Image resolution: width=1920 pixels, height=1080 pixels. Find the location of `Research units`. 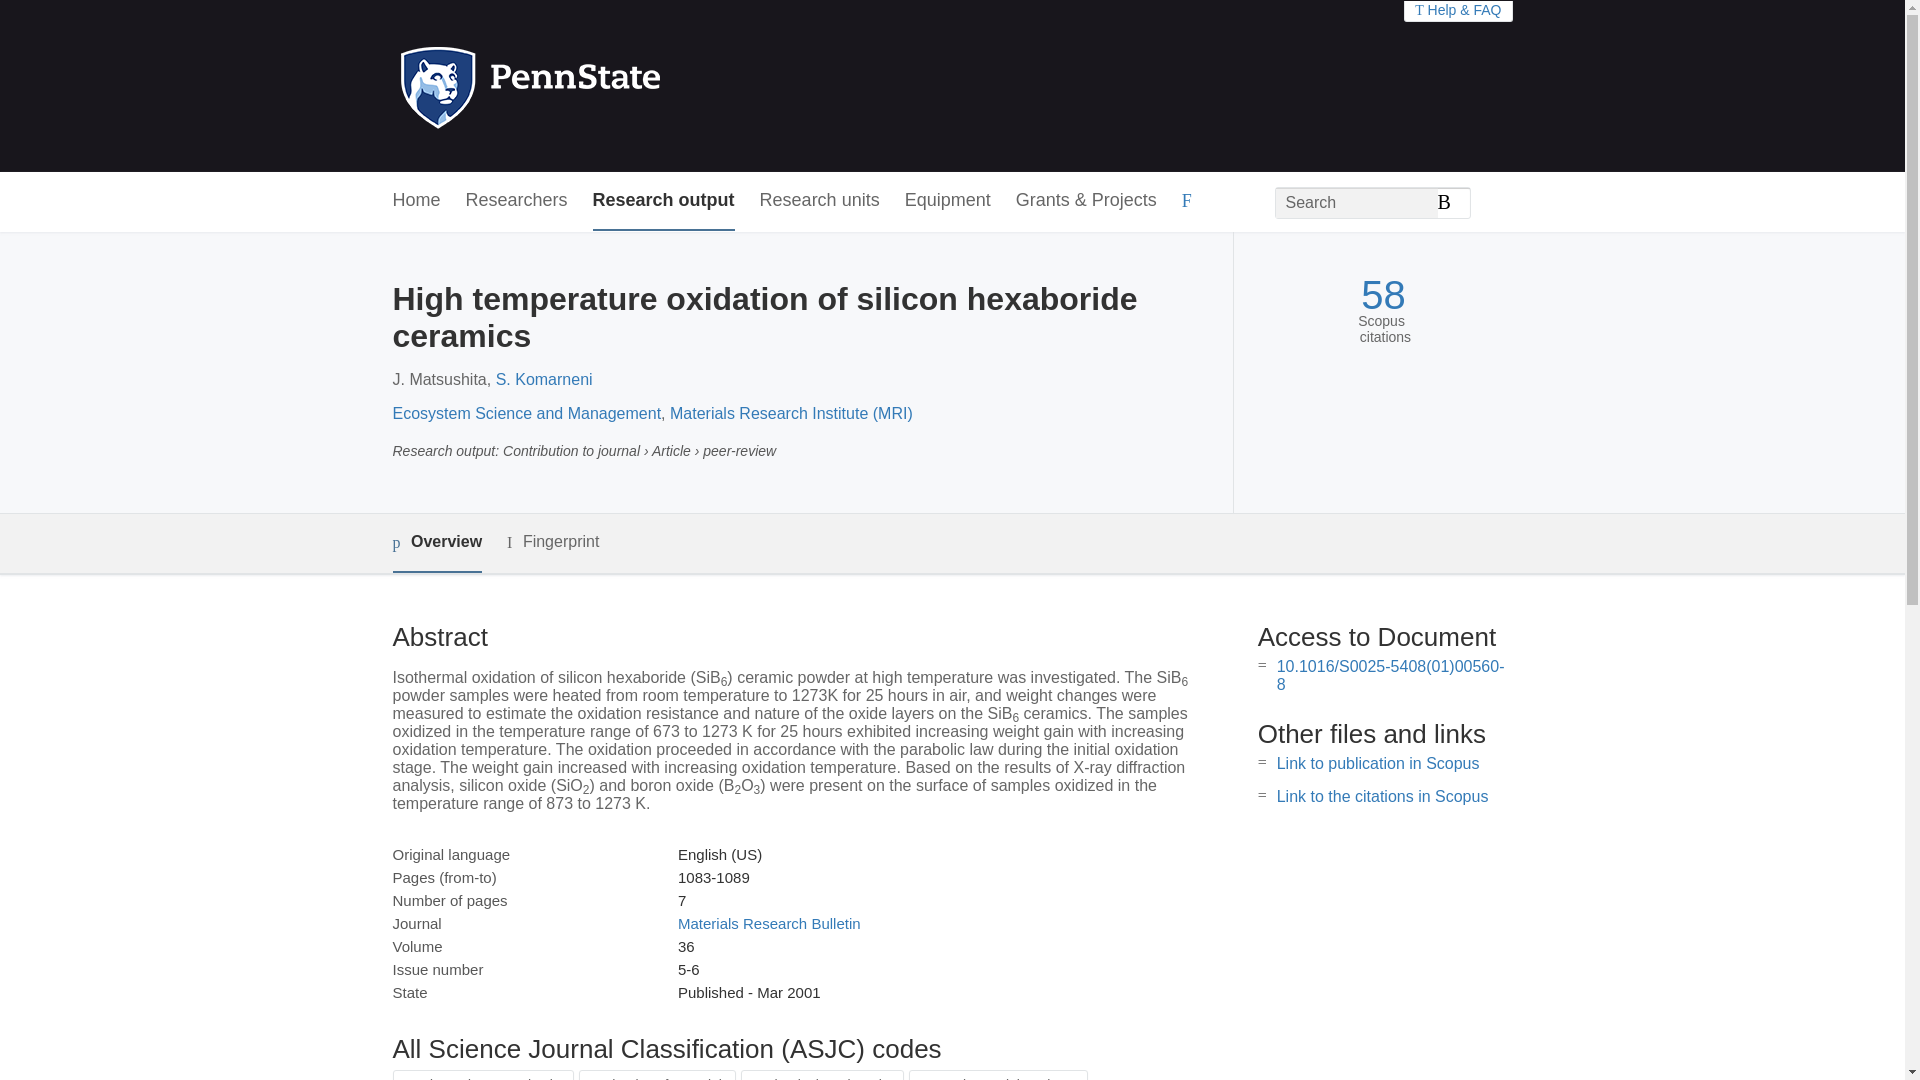

Research units is located at coordinates (820, 201).